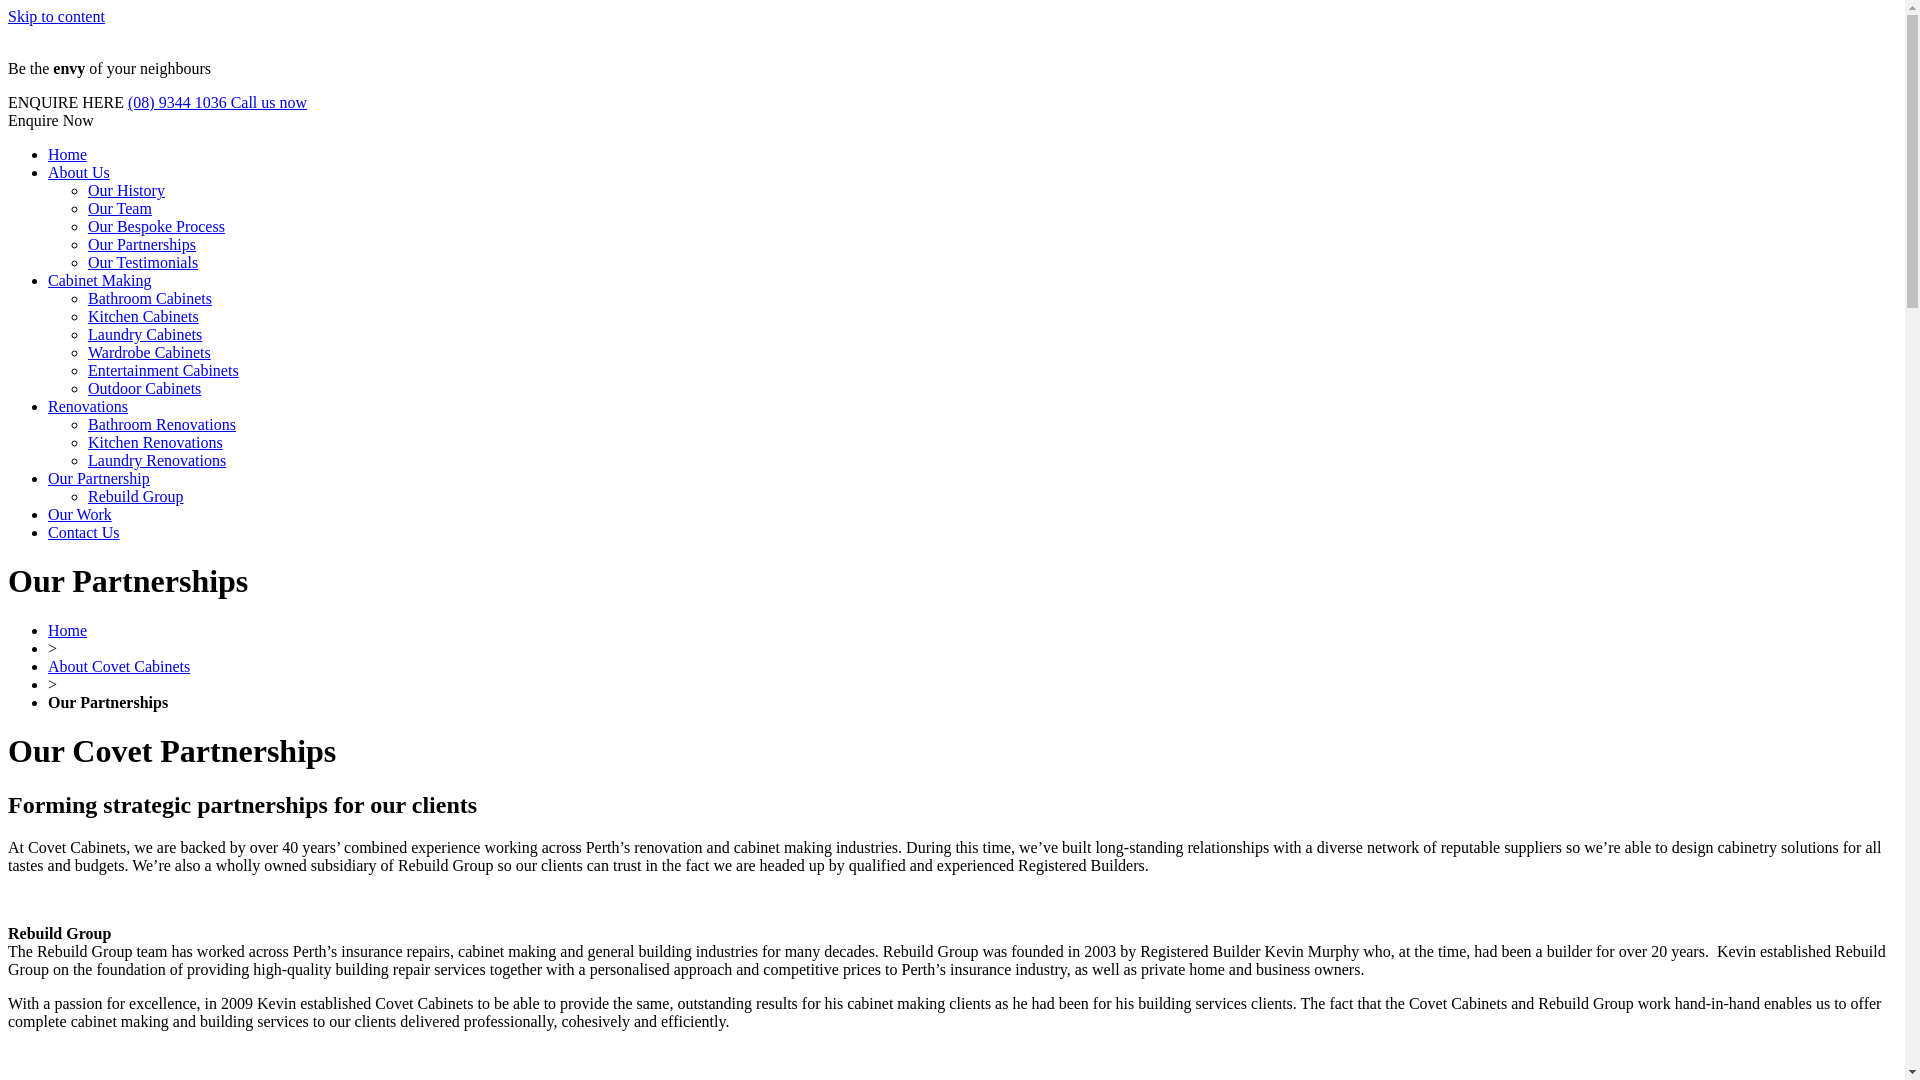 The height and width of the screenshot is (1080, 1920). I want to click on Rebuild Group, so click(136, 496).